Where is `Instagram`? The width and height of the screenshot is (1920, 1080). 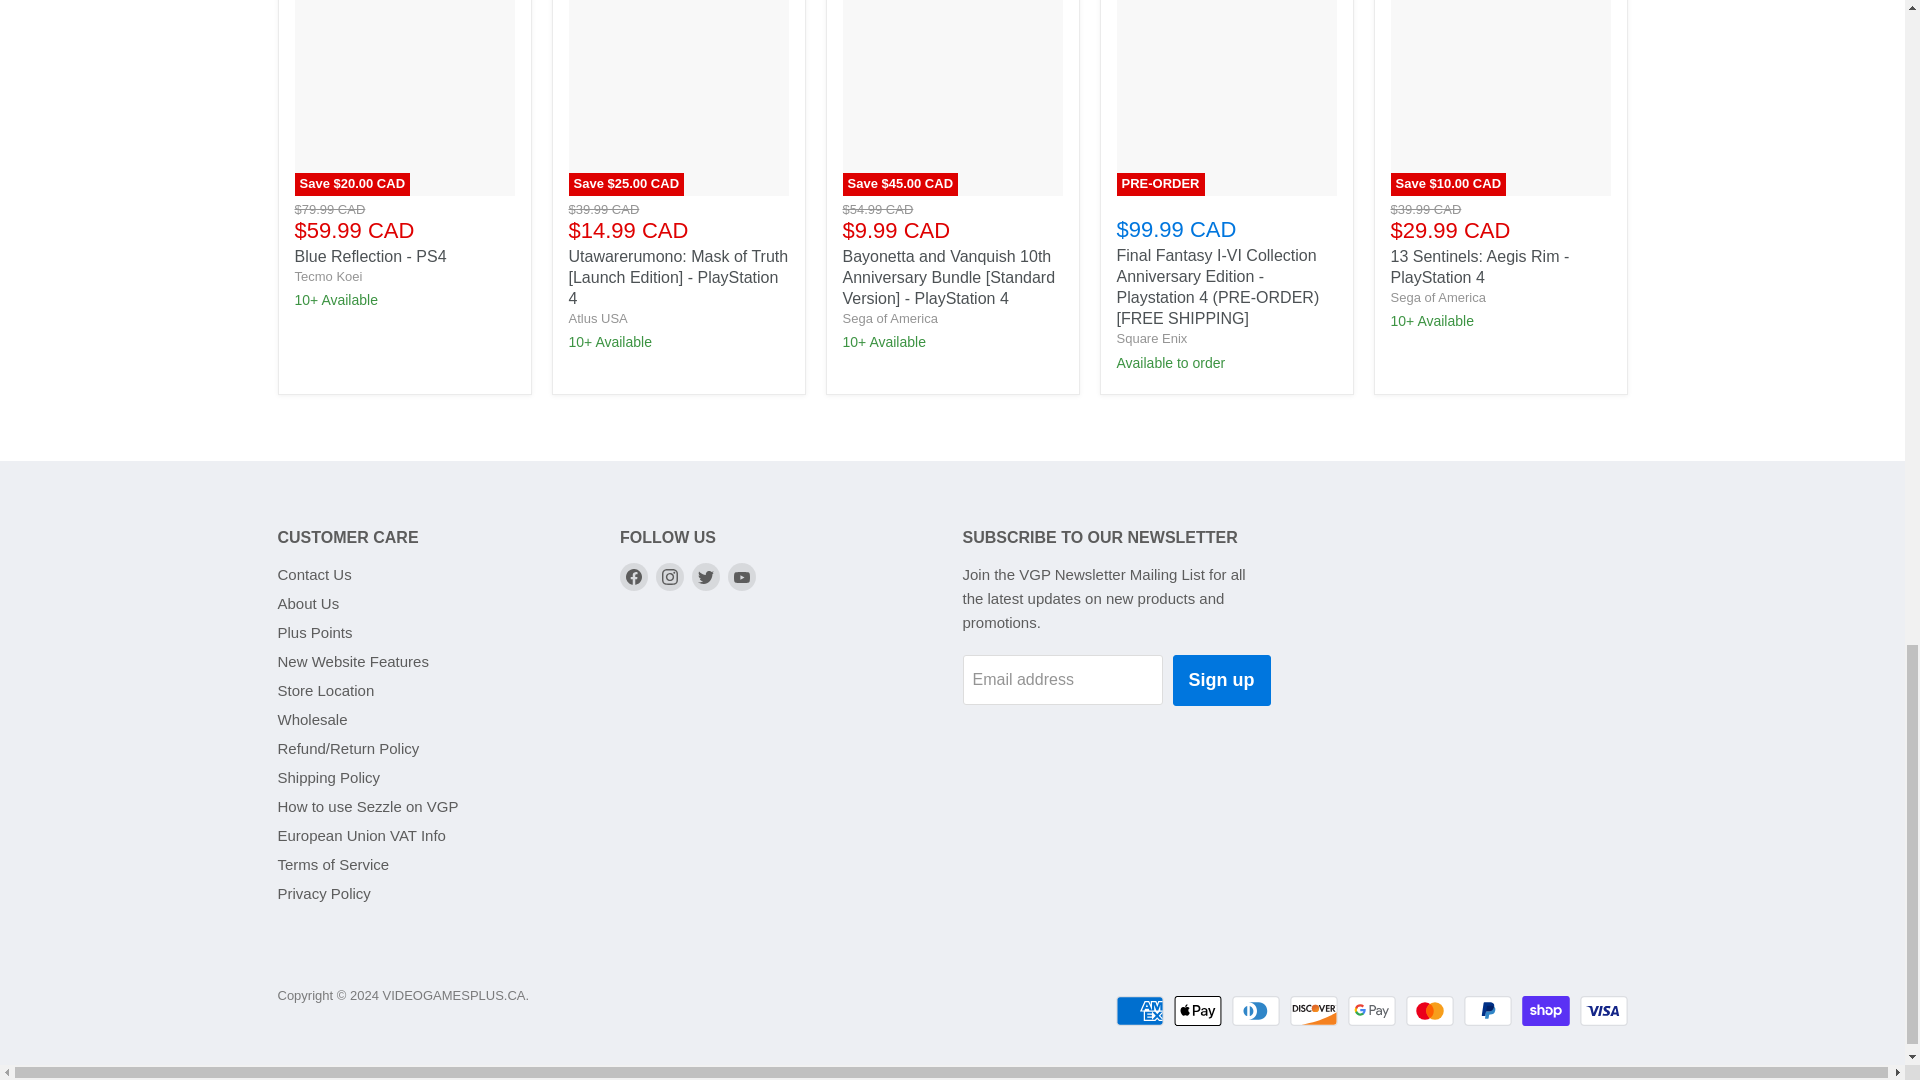
Instagram is located at coordinates (670, 576).